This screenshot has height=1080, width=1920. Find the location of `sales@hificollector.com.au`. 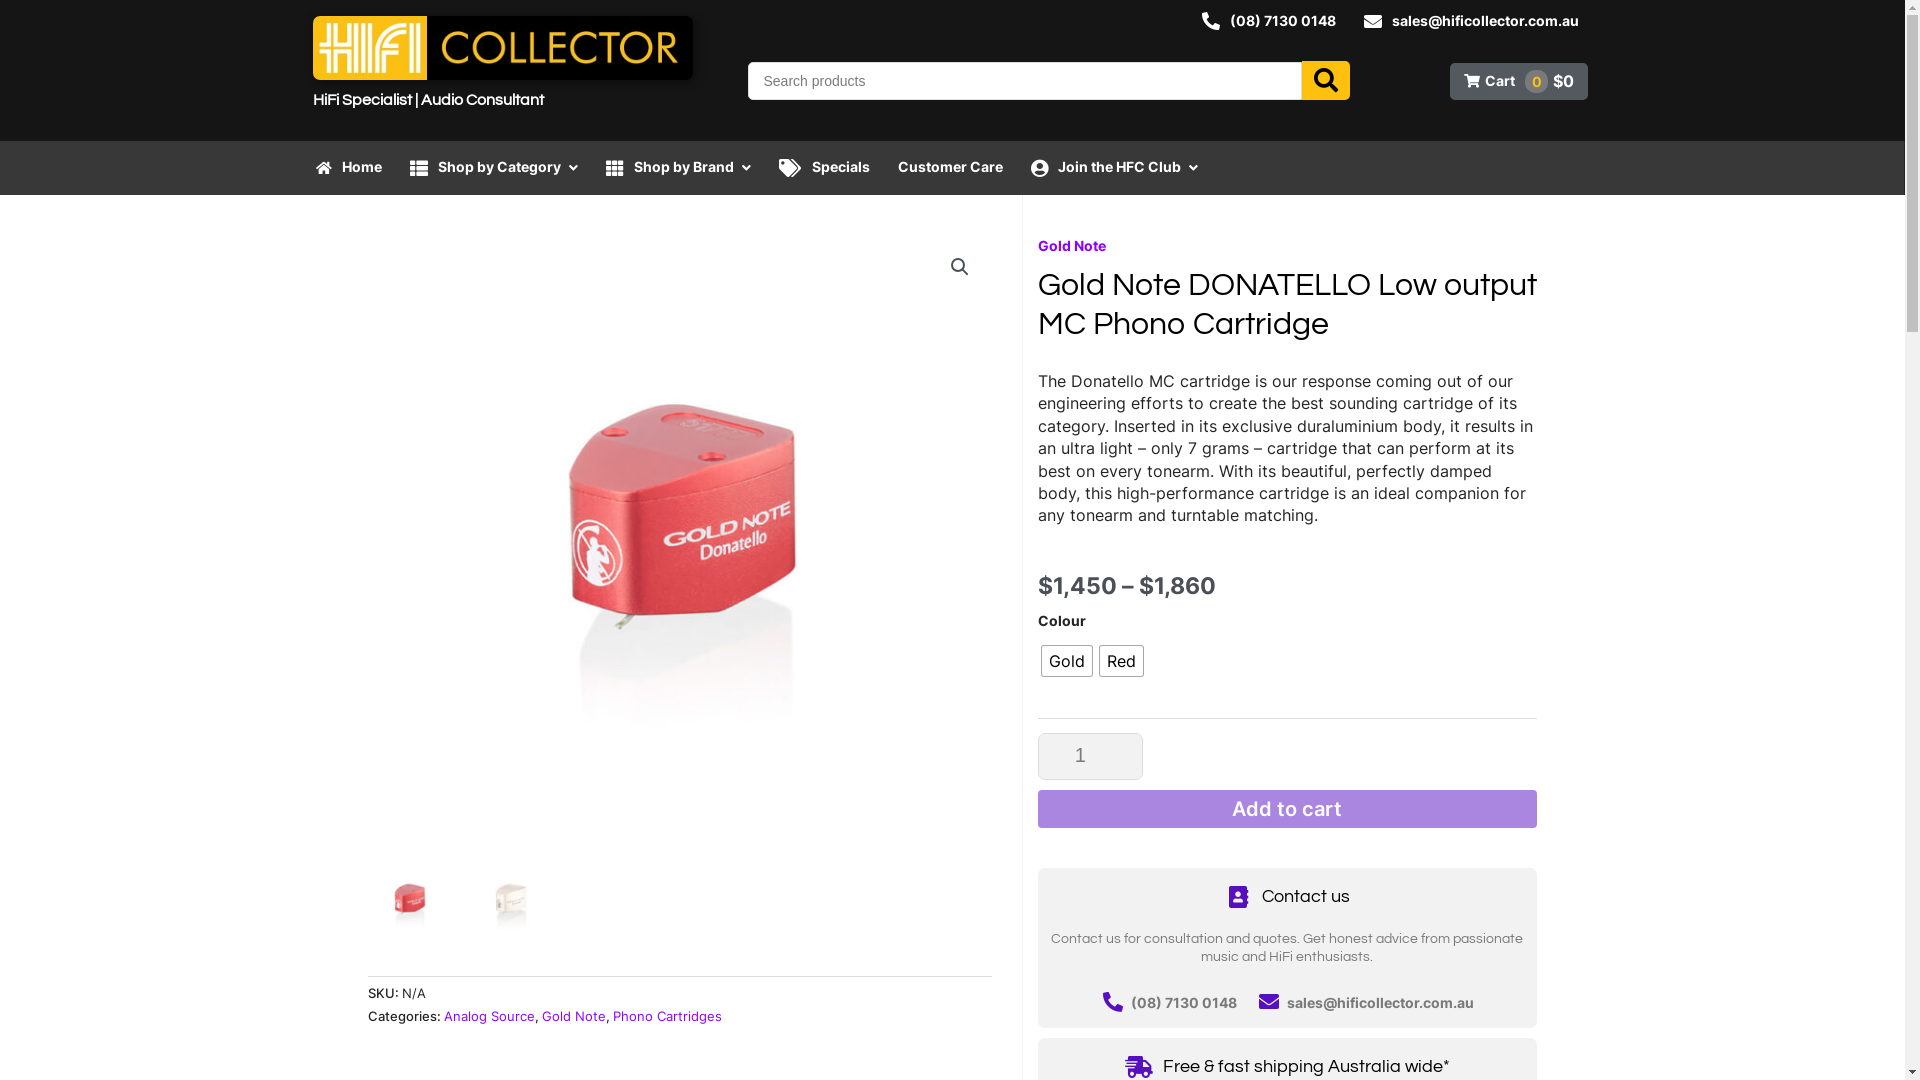

sales@hificollector.com.au is located at coordinates (1472, 21).